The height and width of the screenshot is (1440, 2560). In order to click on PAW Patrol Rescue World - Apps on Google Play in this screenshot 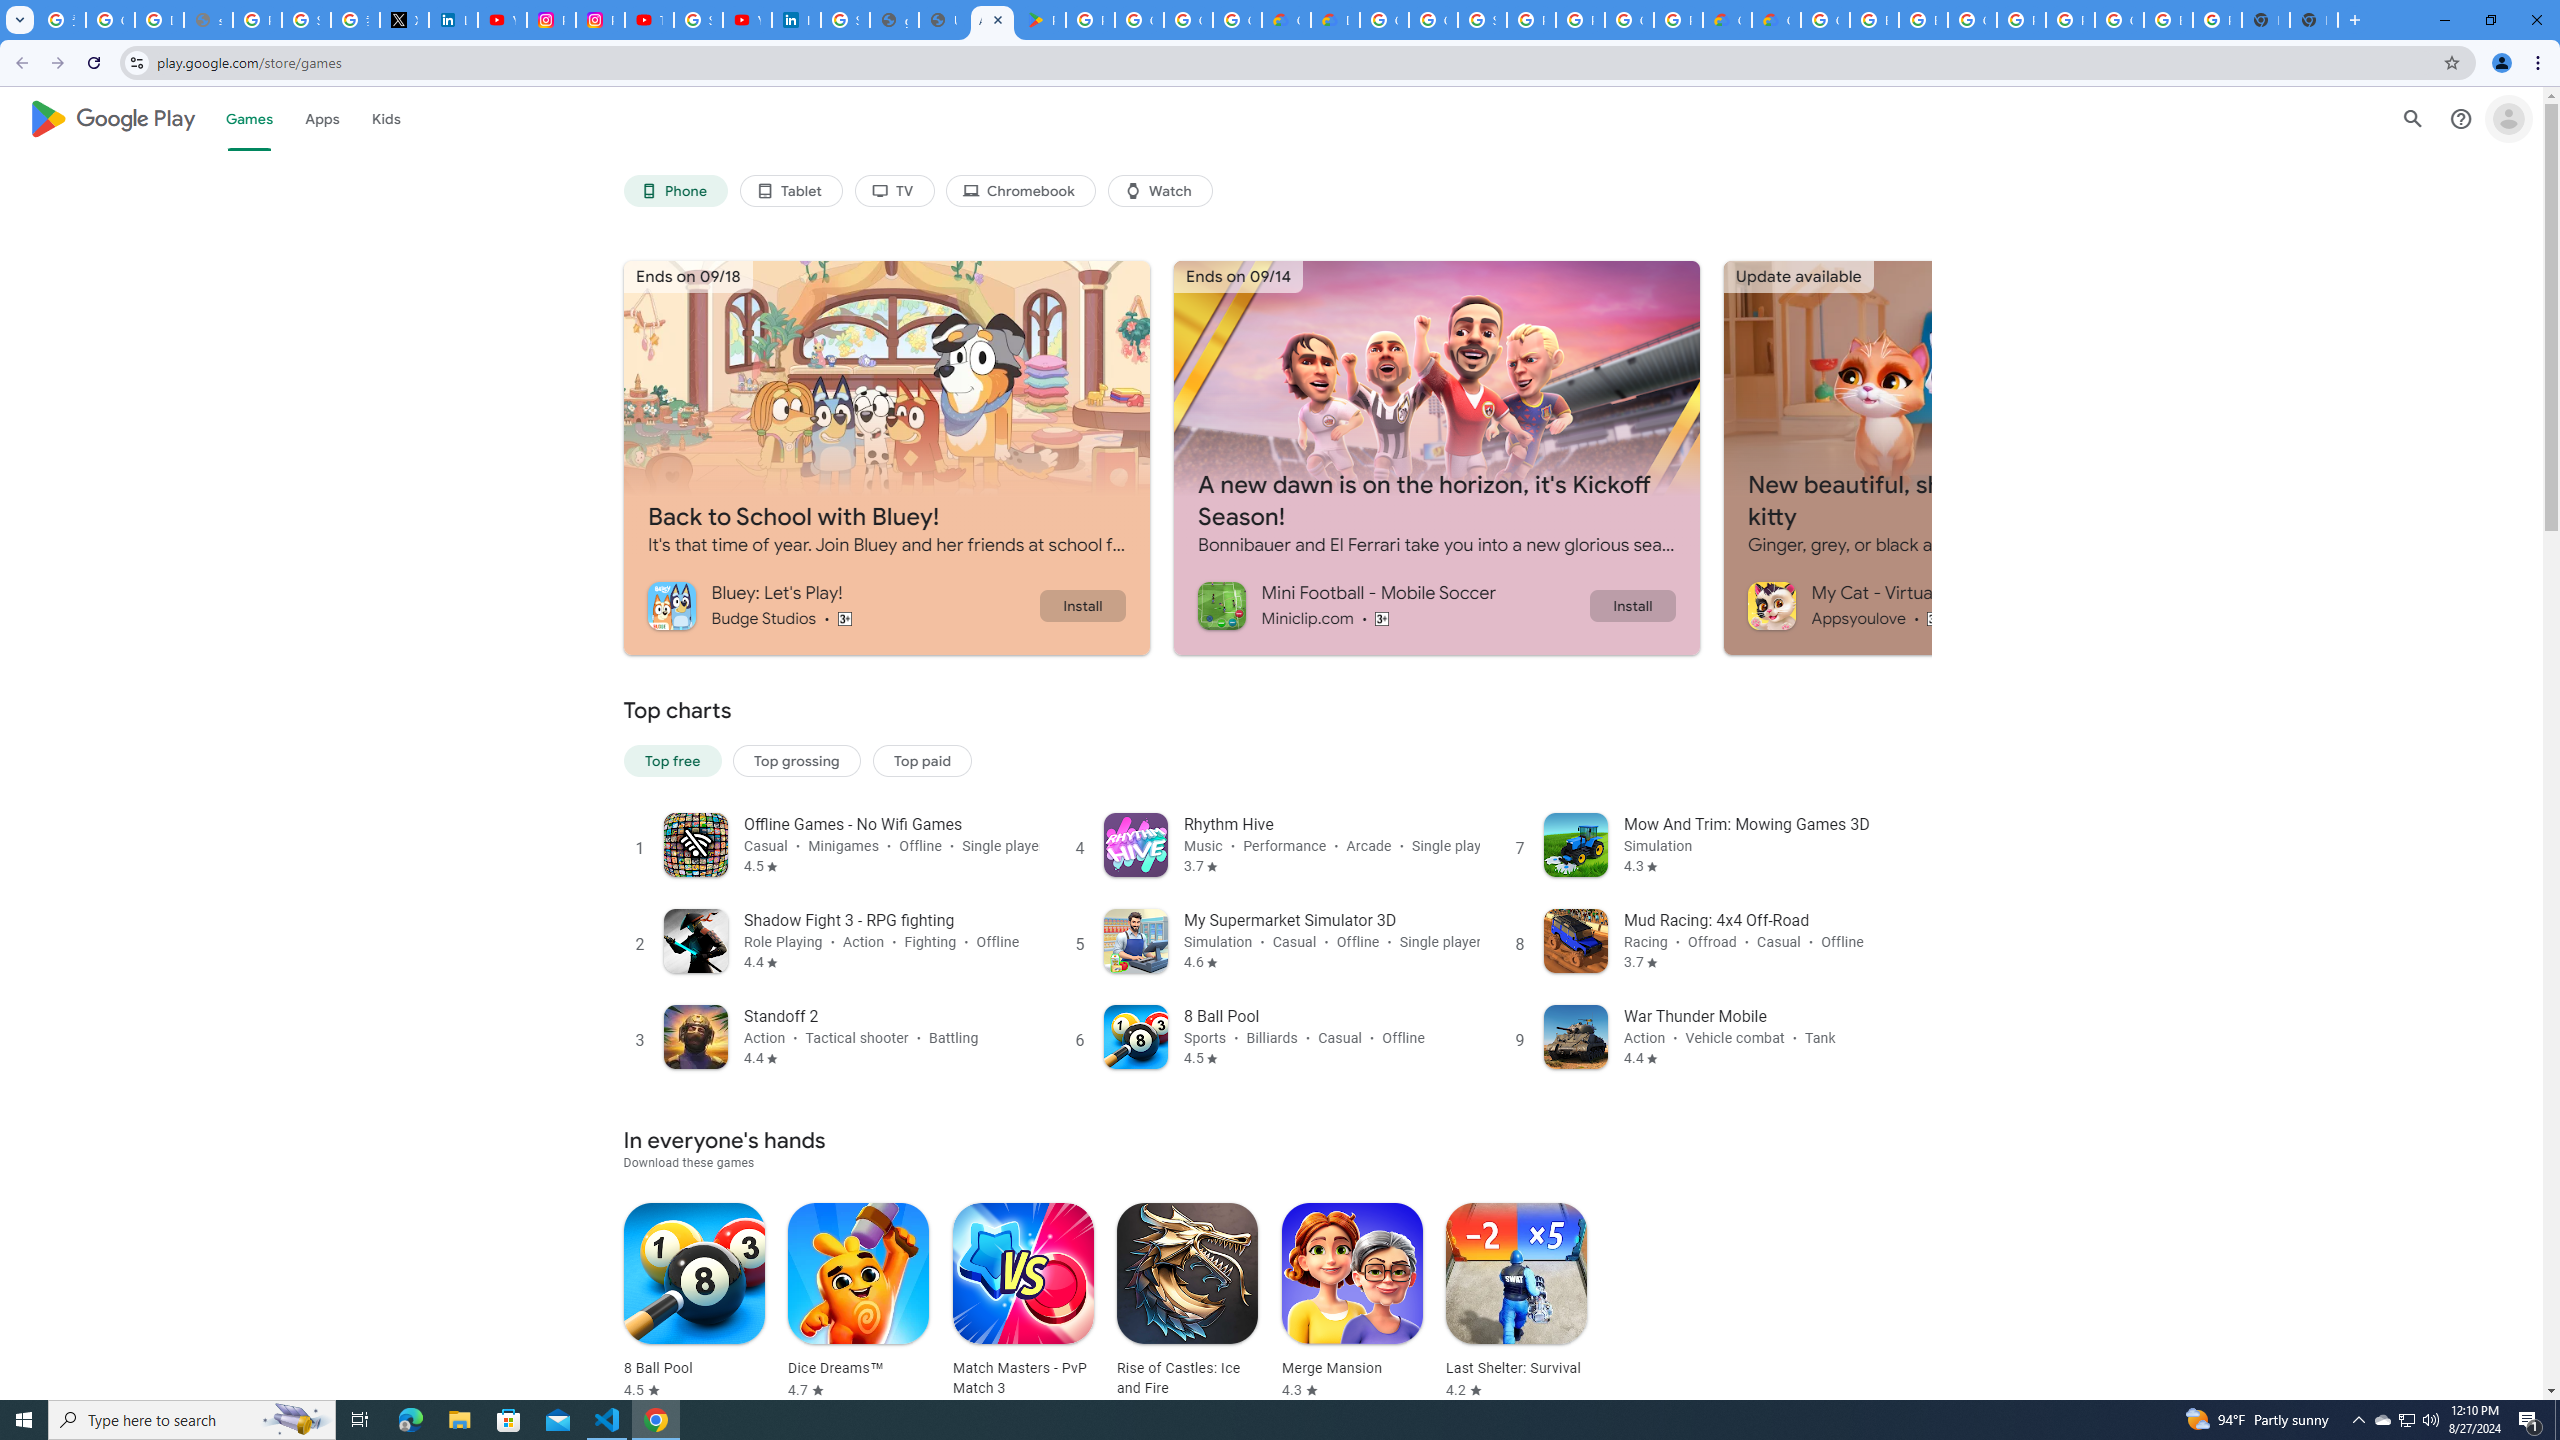, I will do `click(1042, 20)`.